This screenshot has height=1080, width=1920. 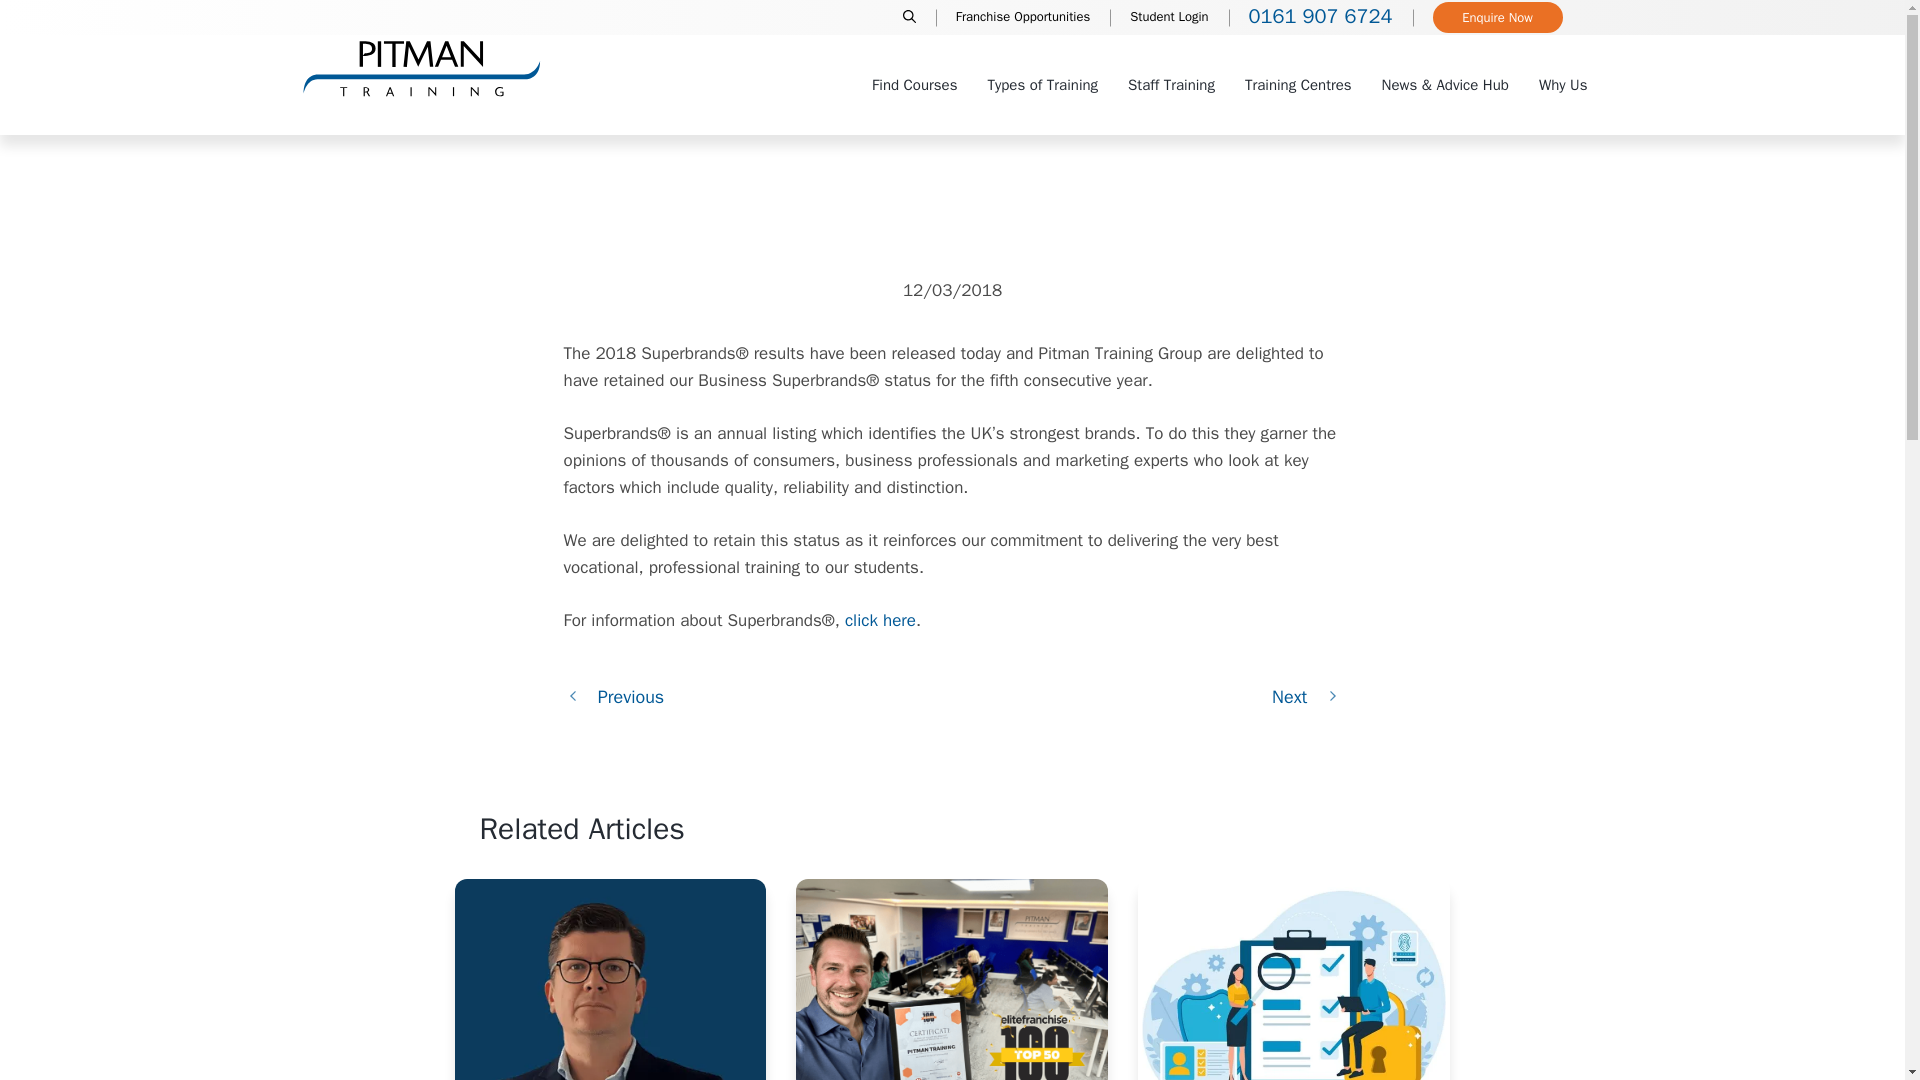 What do you see at coordinates (914, 84) in the screenshot?
I see `Find Courses` at bounding box center [914, 84].